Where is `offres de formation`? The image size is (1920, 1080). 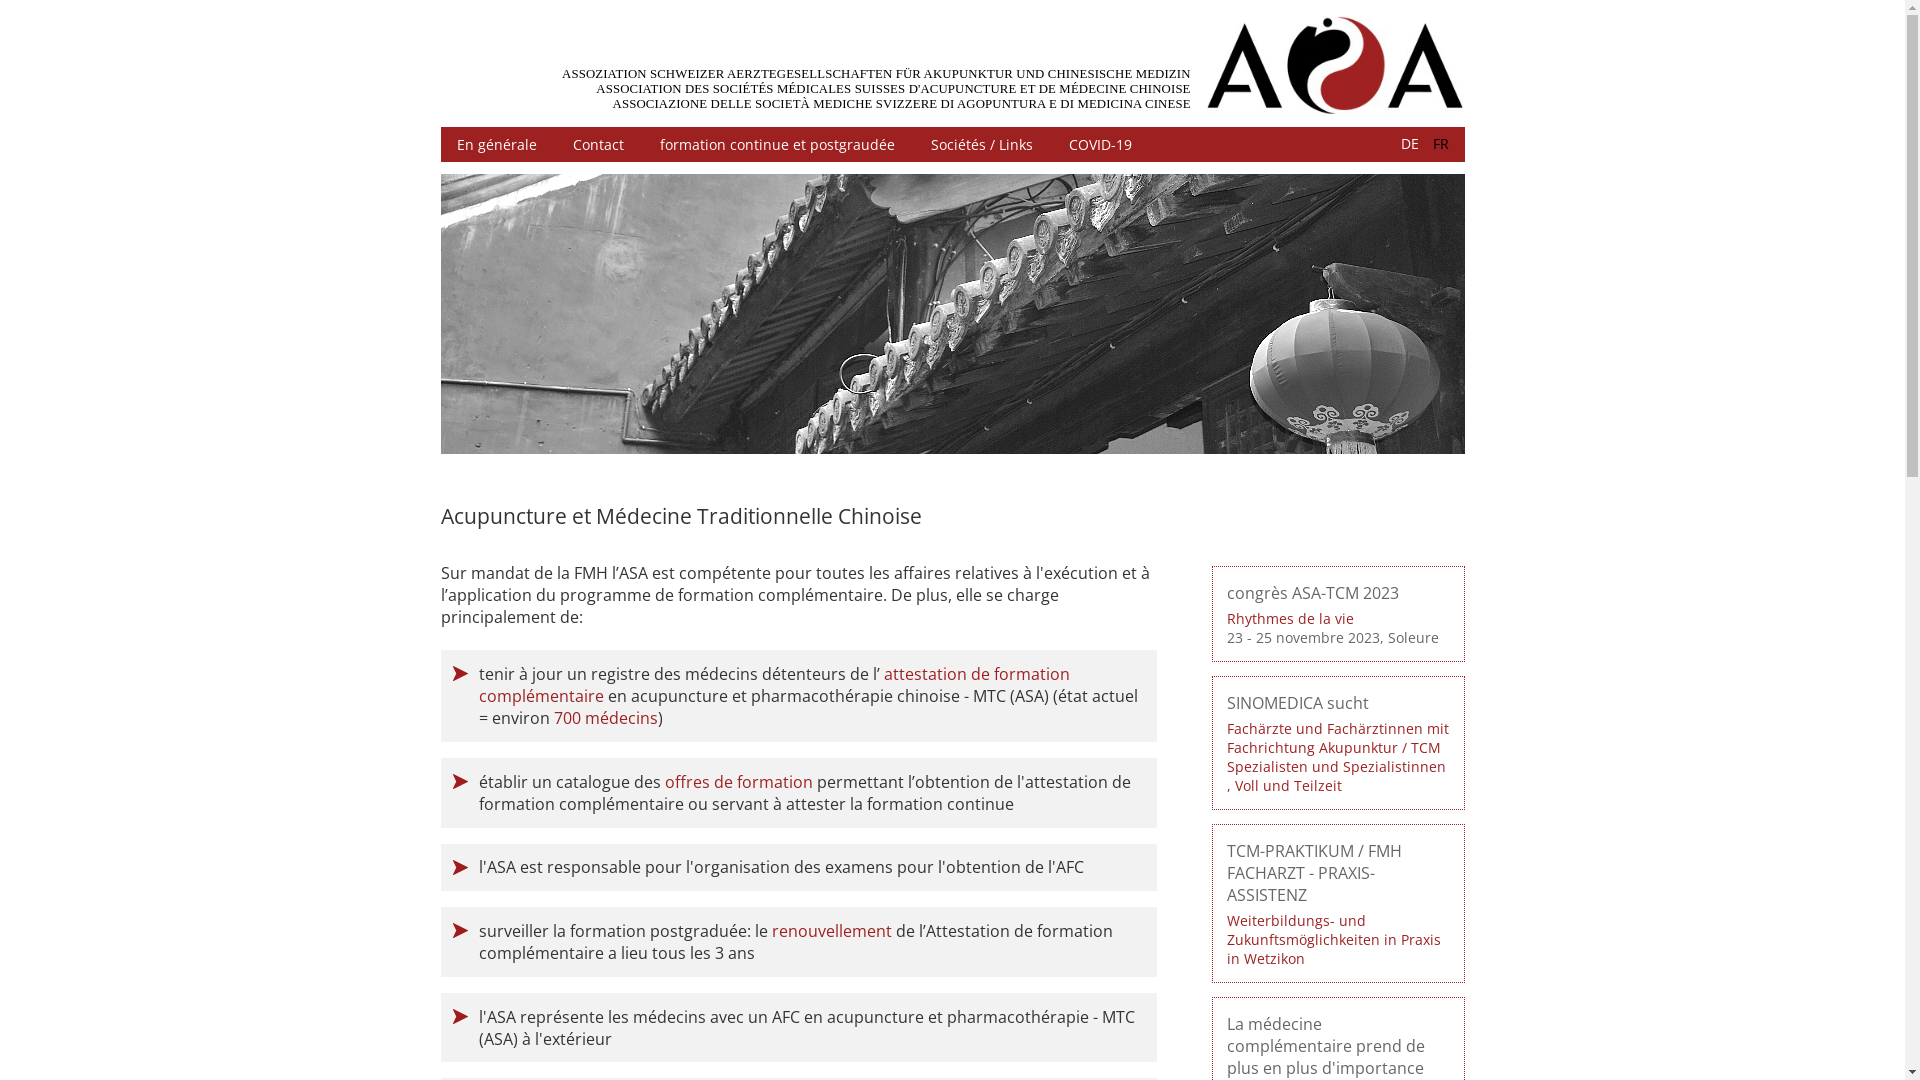
offres de formation is located at coordinates (739, 782).